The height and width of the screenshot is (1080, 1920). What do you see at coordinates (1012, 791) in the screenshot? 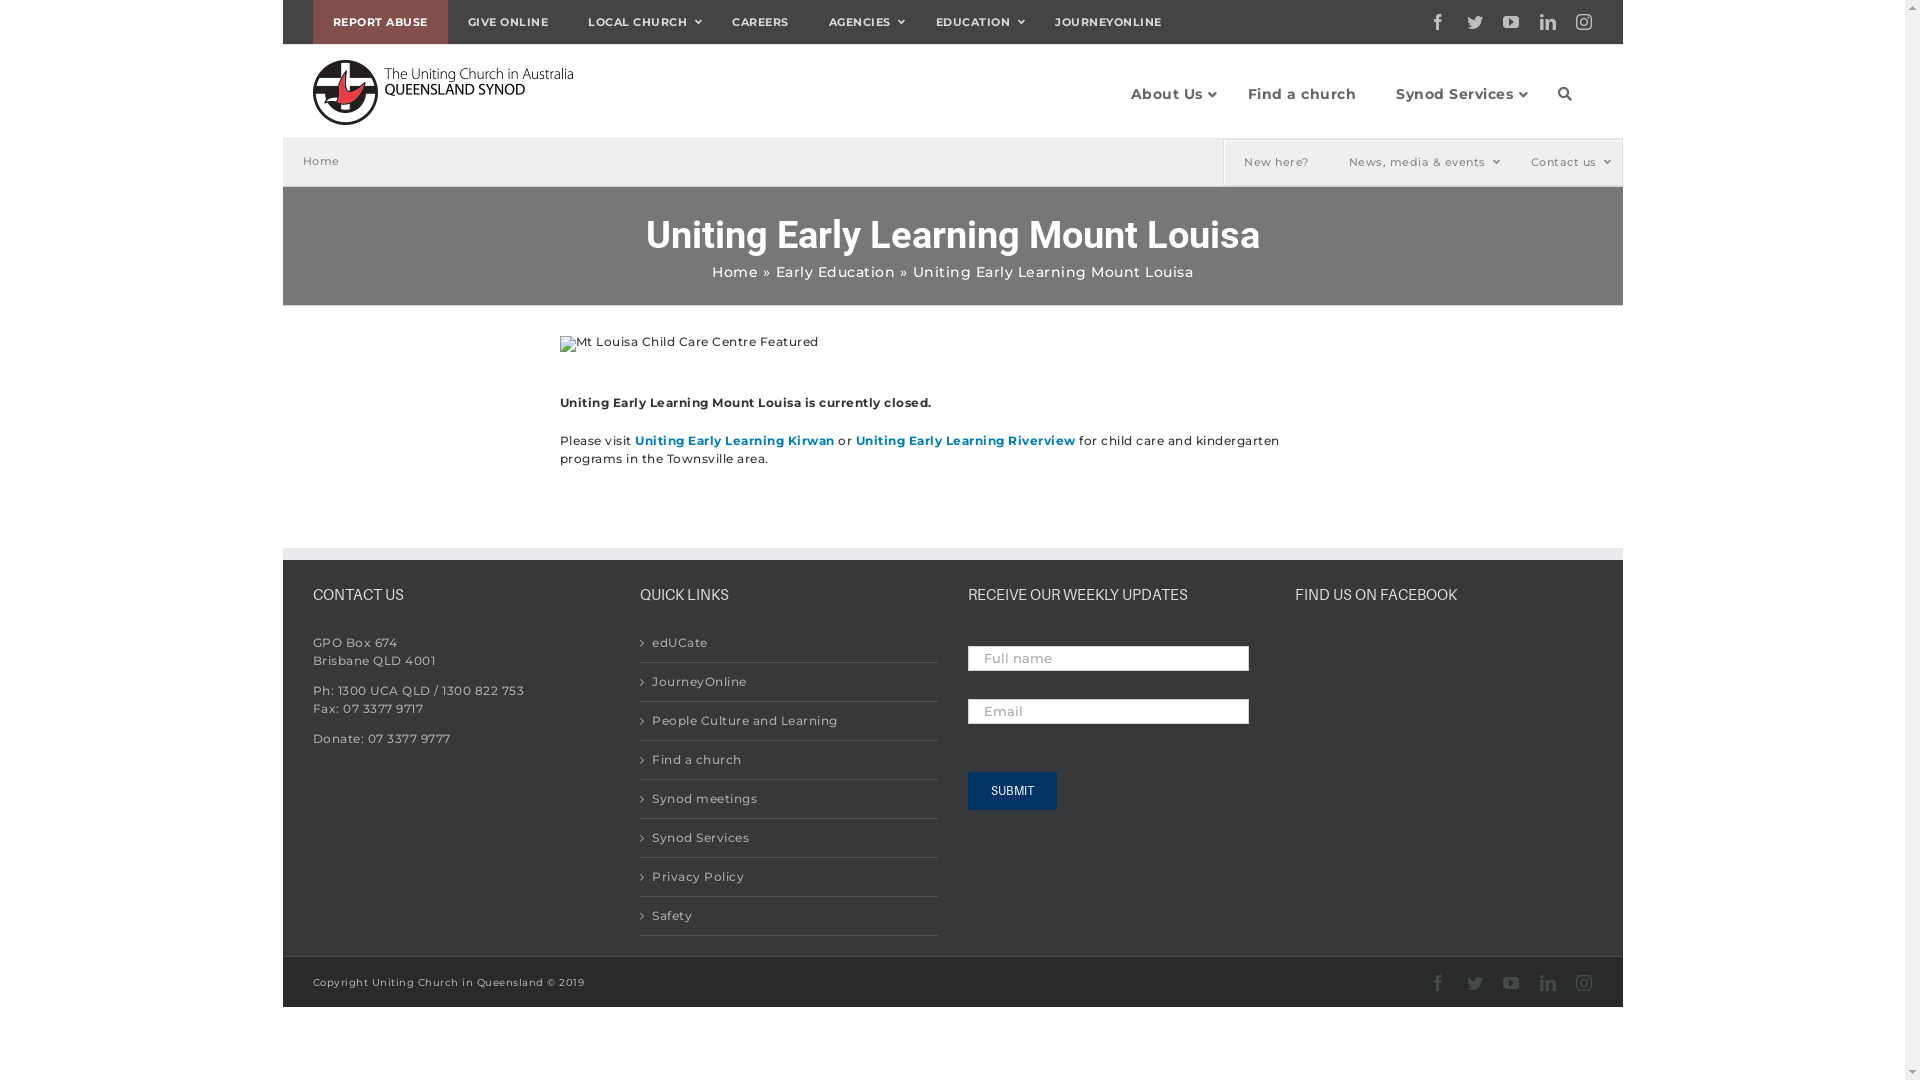
I see `Submit` at bounding box center [1012, 791].